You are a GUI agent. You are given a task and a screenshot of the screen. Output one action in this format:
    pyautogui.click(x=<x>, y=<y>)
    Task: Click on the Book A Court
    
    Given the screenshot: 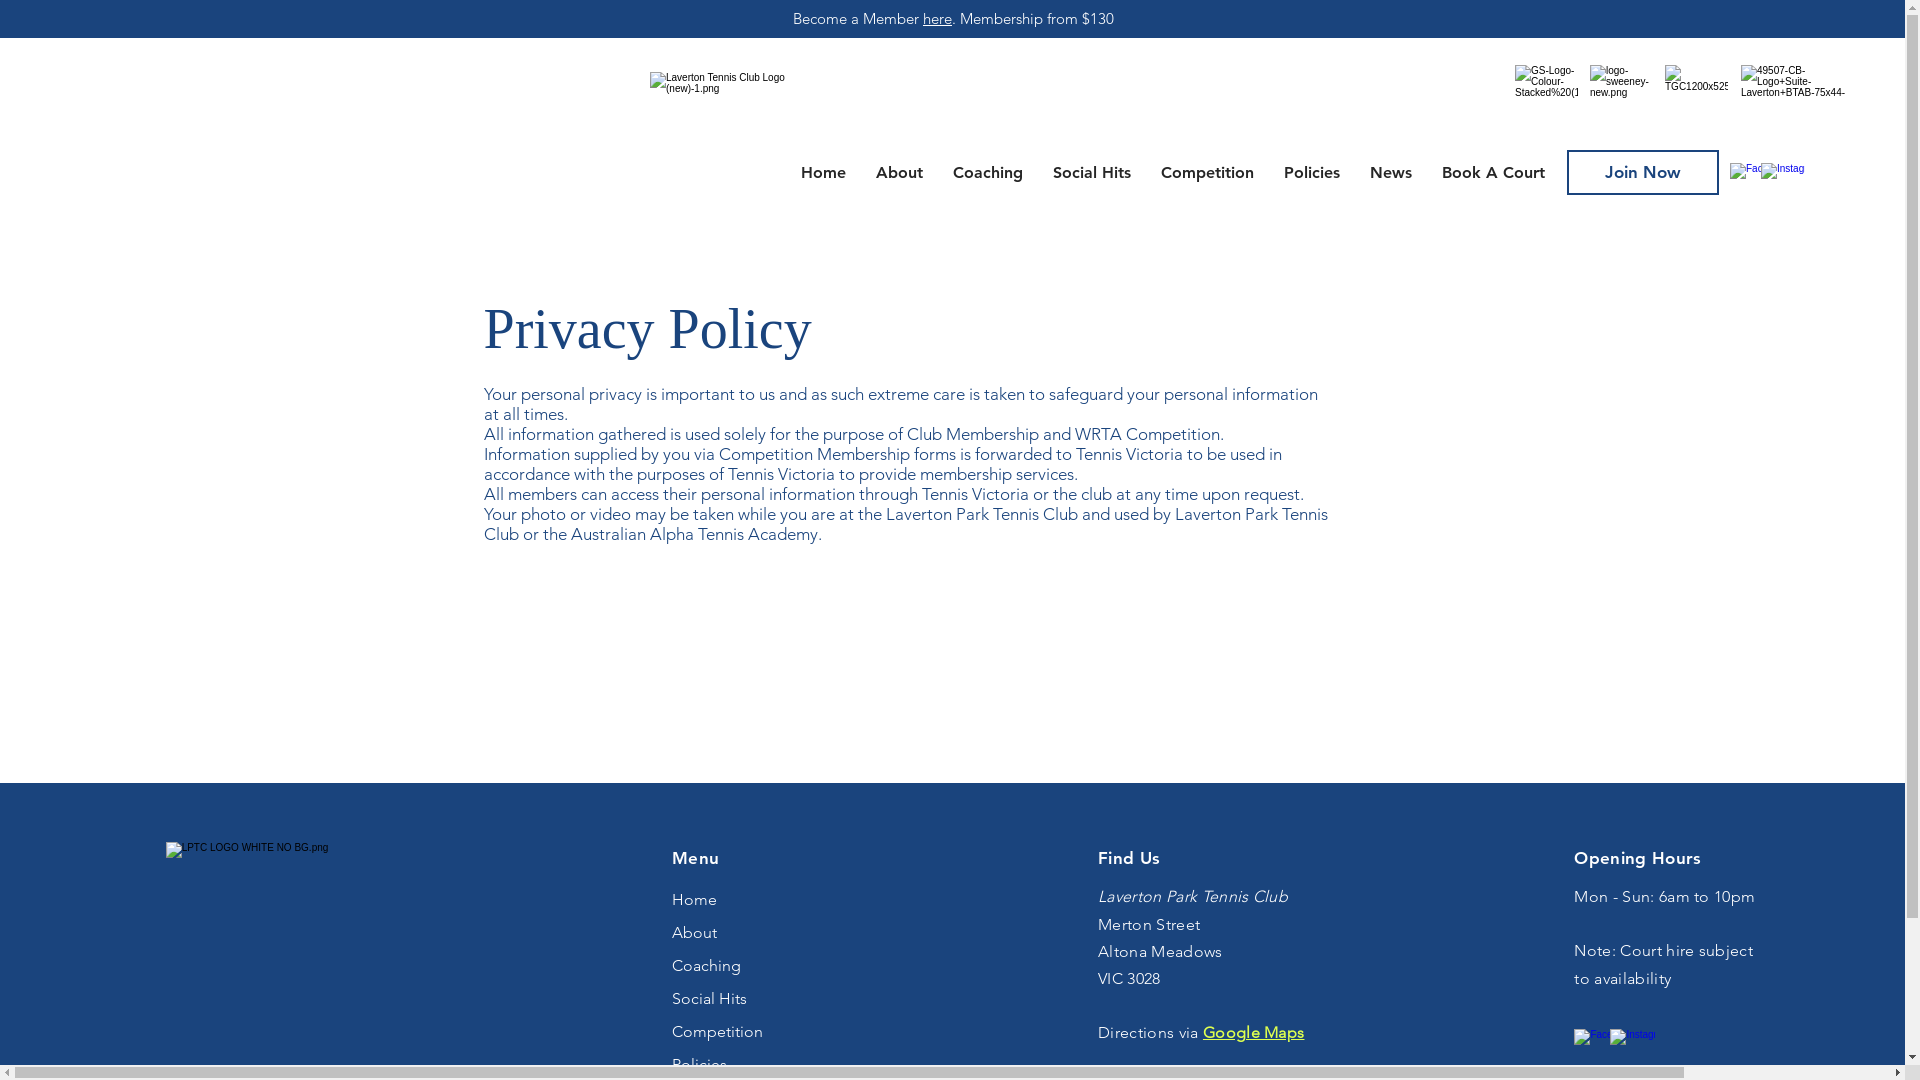 What is the action you would take?
    pyautogui.click(x=1494, y=172)
    